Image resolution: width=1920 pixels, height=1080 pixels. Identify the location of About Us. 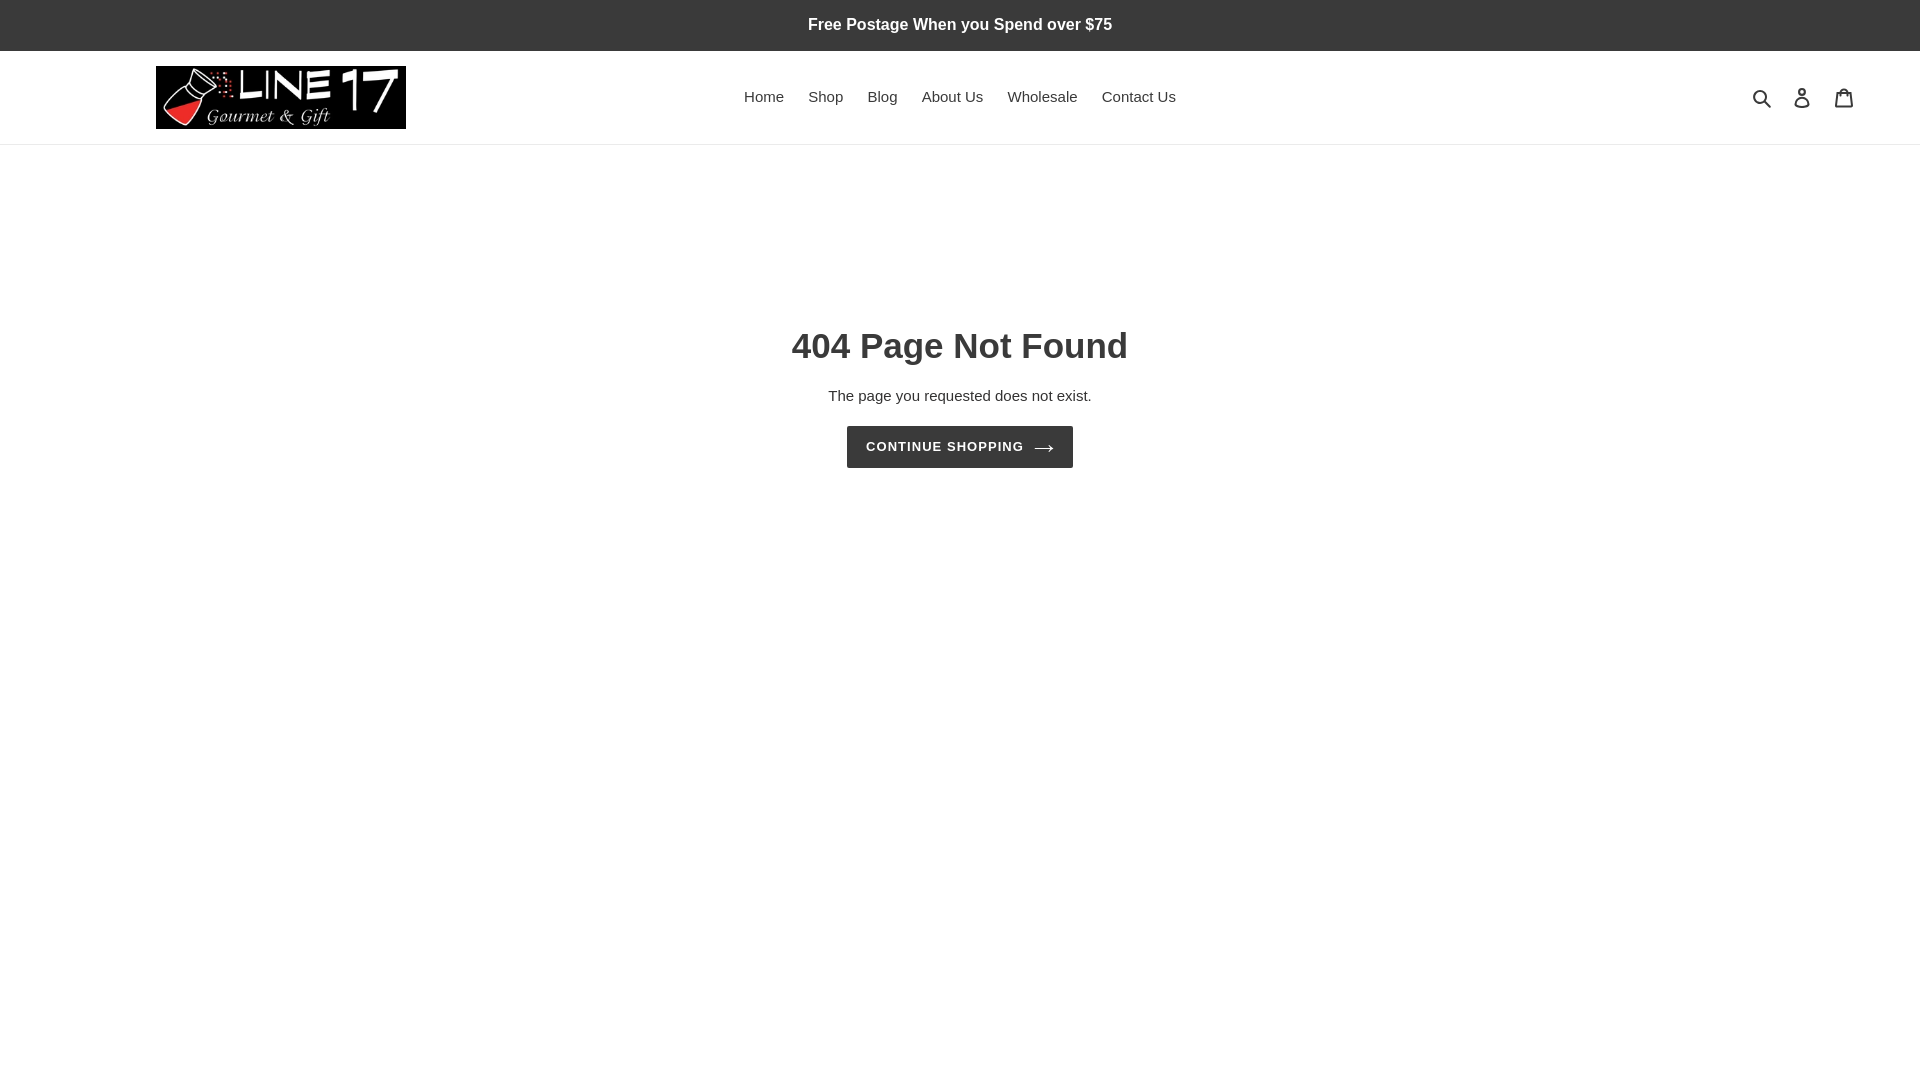
(953, 98).